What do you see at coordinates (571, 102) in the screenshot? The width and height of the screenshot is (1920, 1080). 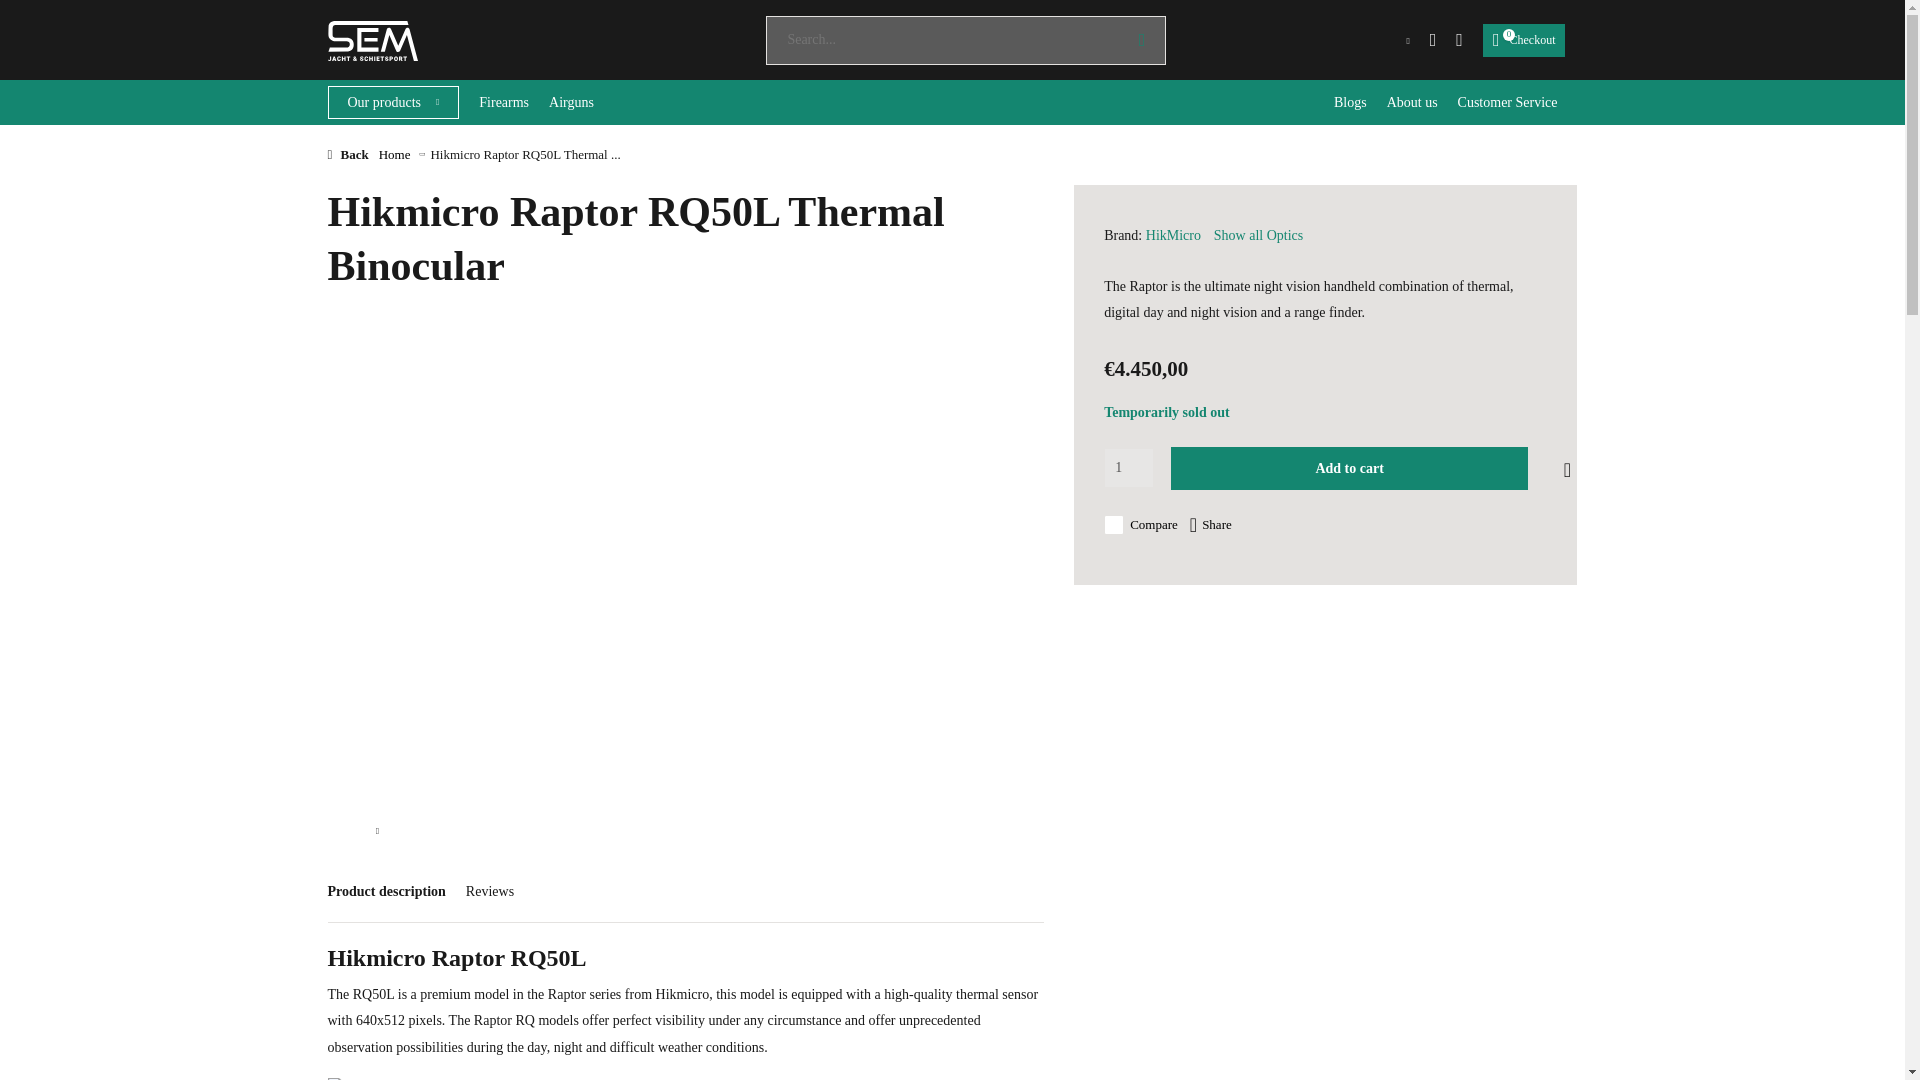 I see `1` at bounding box center [571, 102].